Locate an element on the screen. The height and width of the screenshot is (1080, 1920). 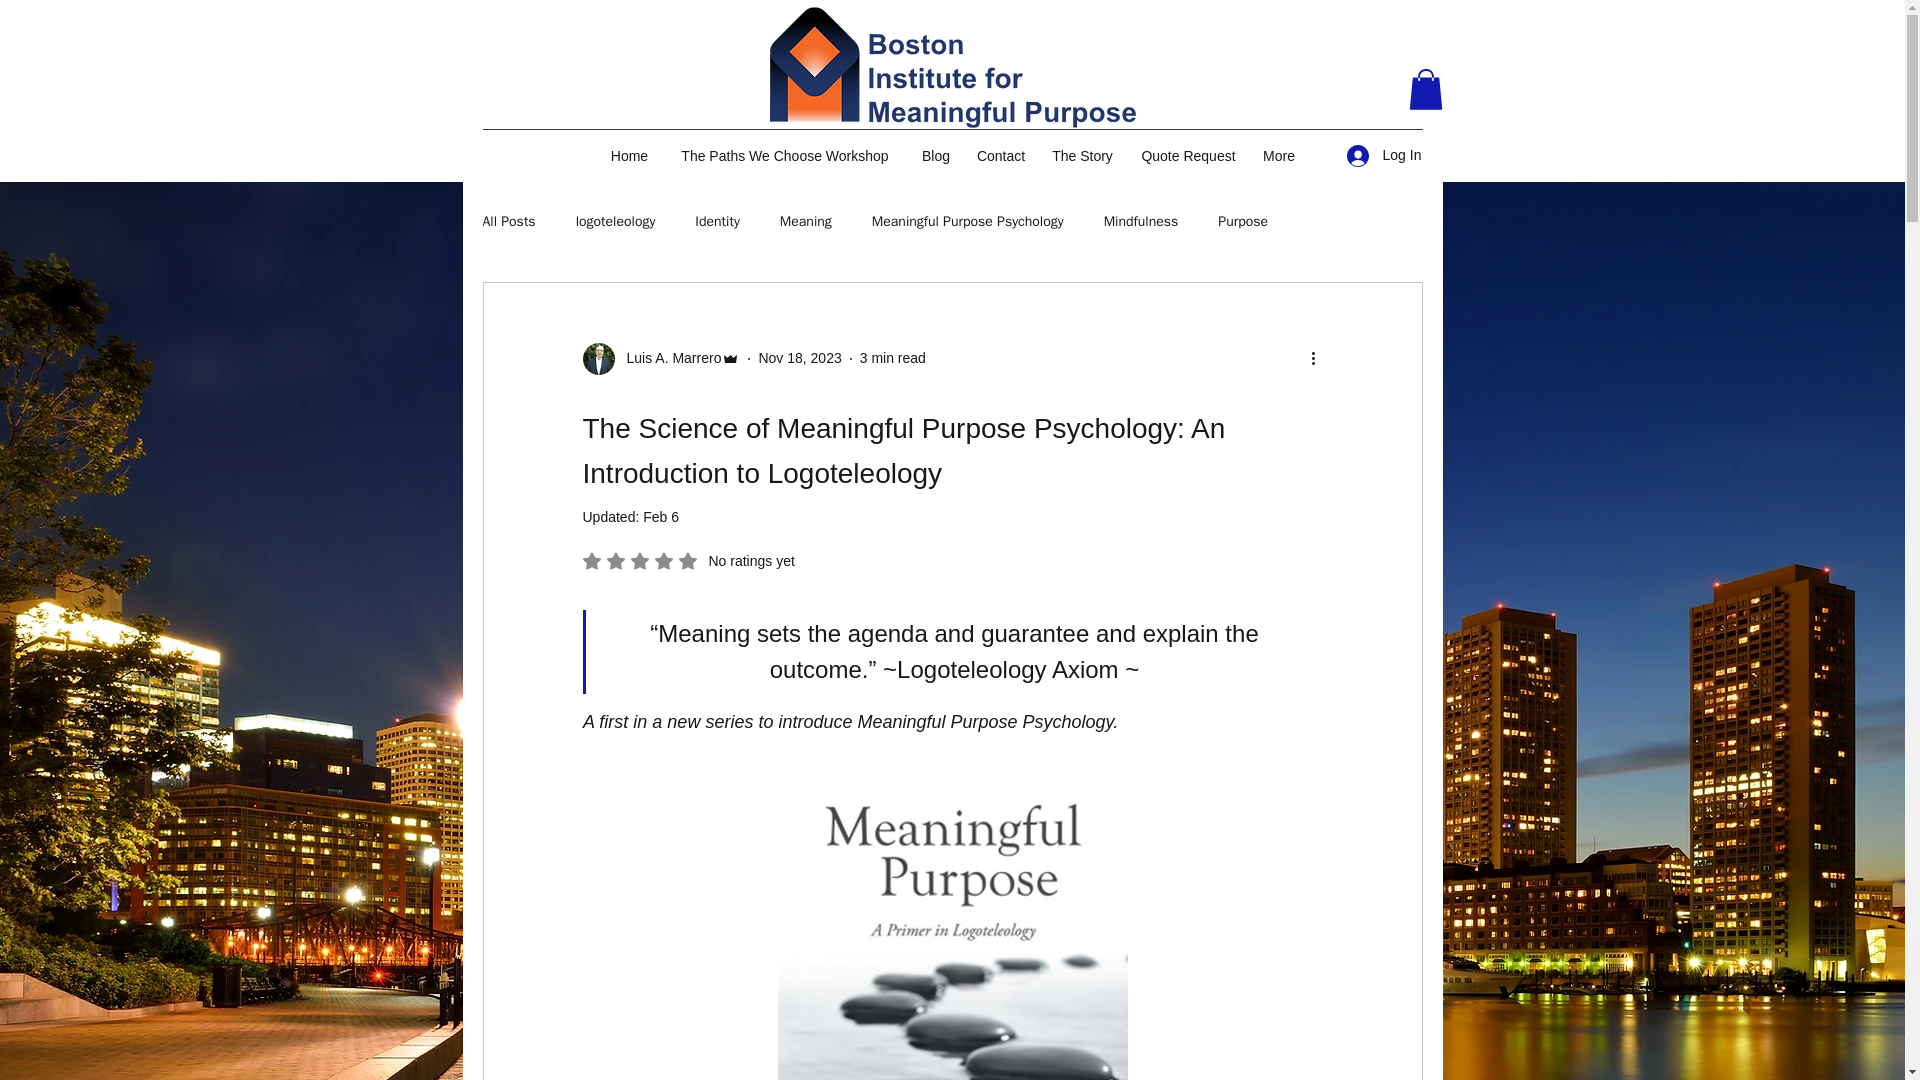
Blog is located at coordinates (936, 156).